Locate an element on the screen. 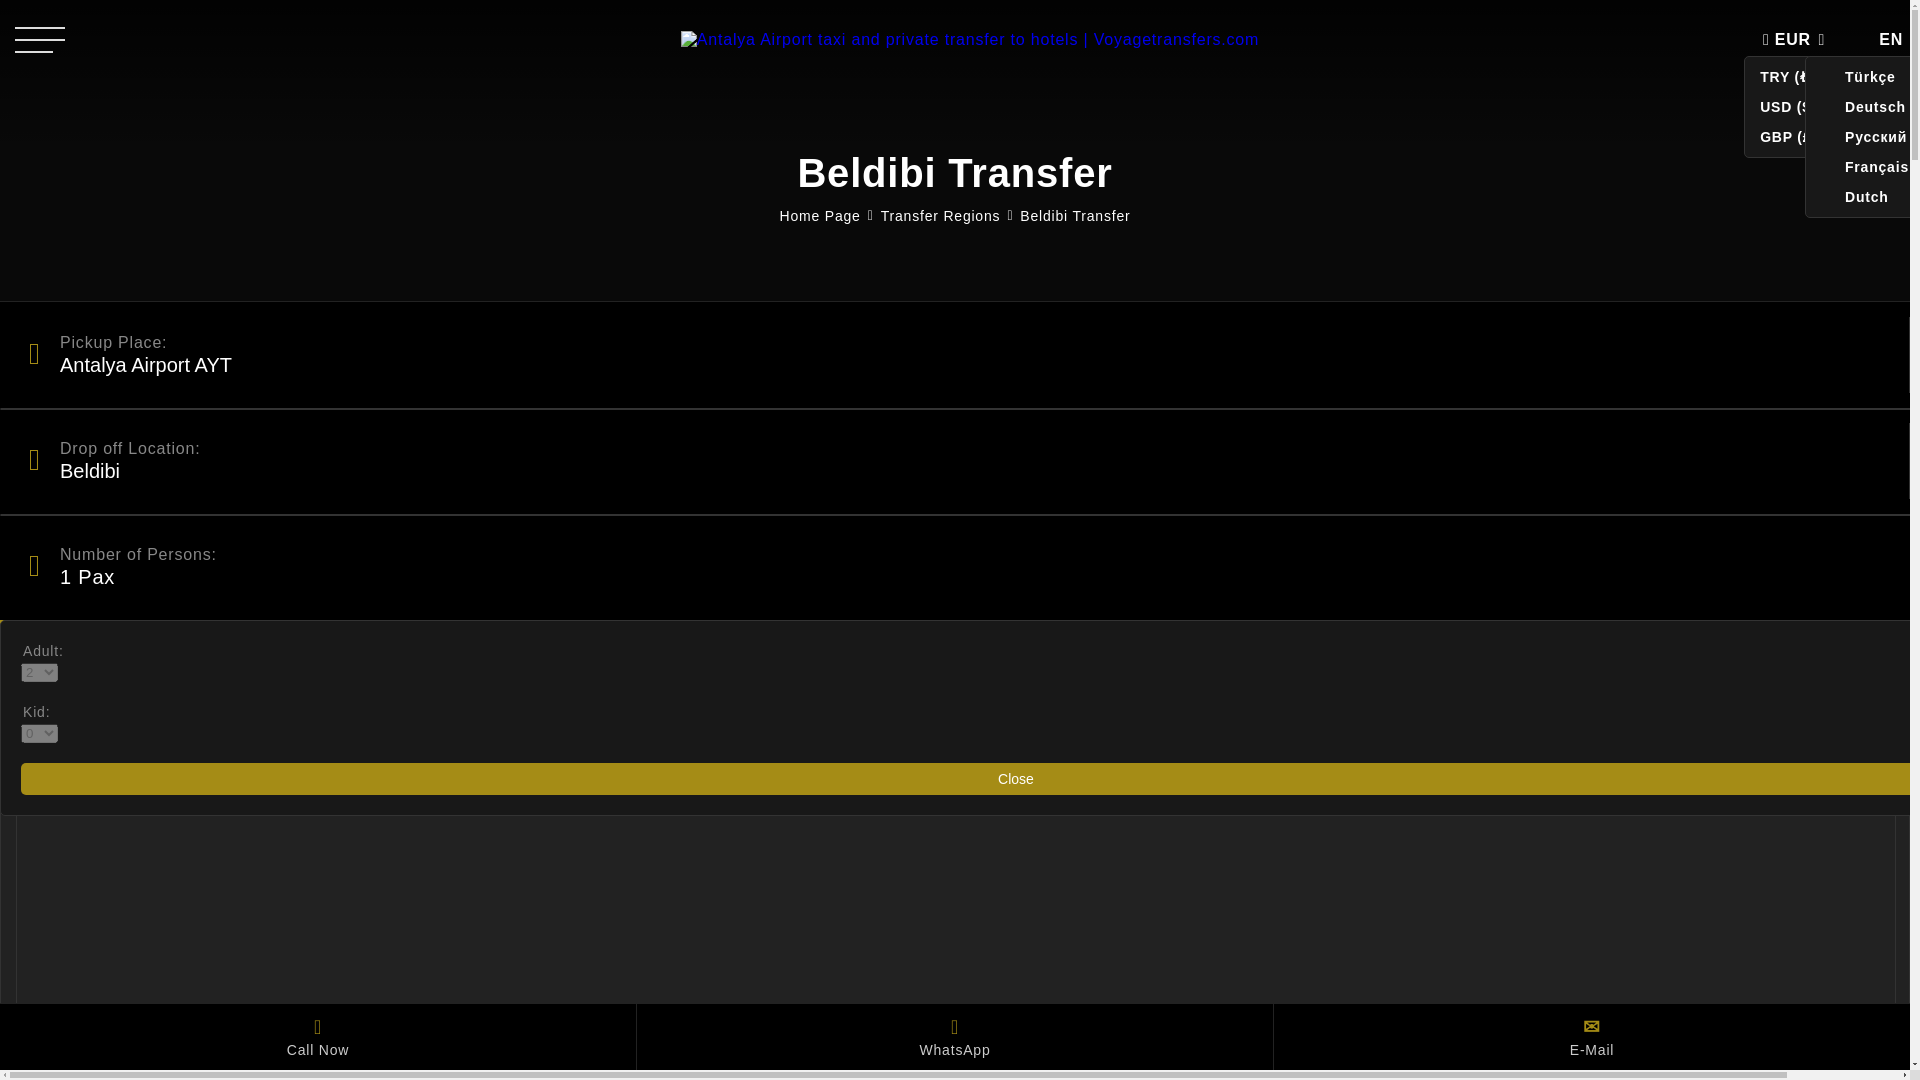 The image size is (1920, 1080). Dutch is located at coordinates (1863, 196).